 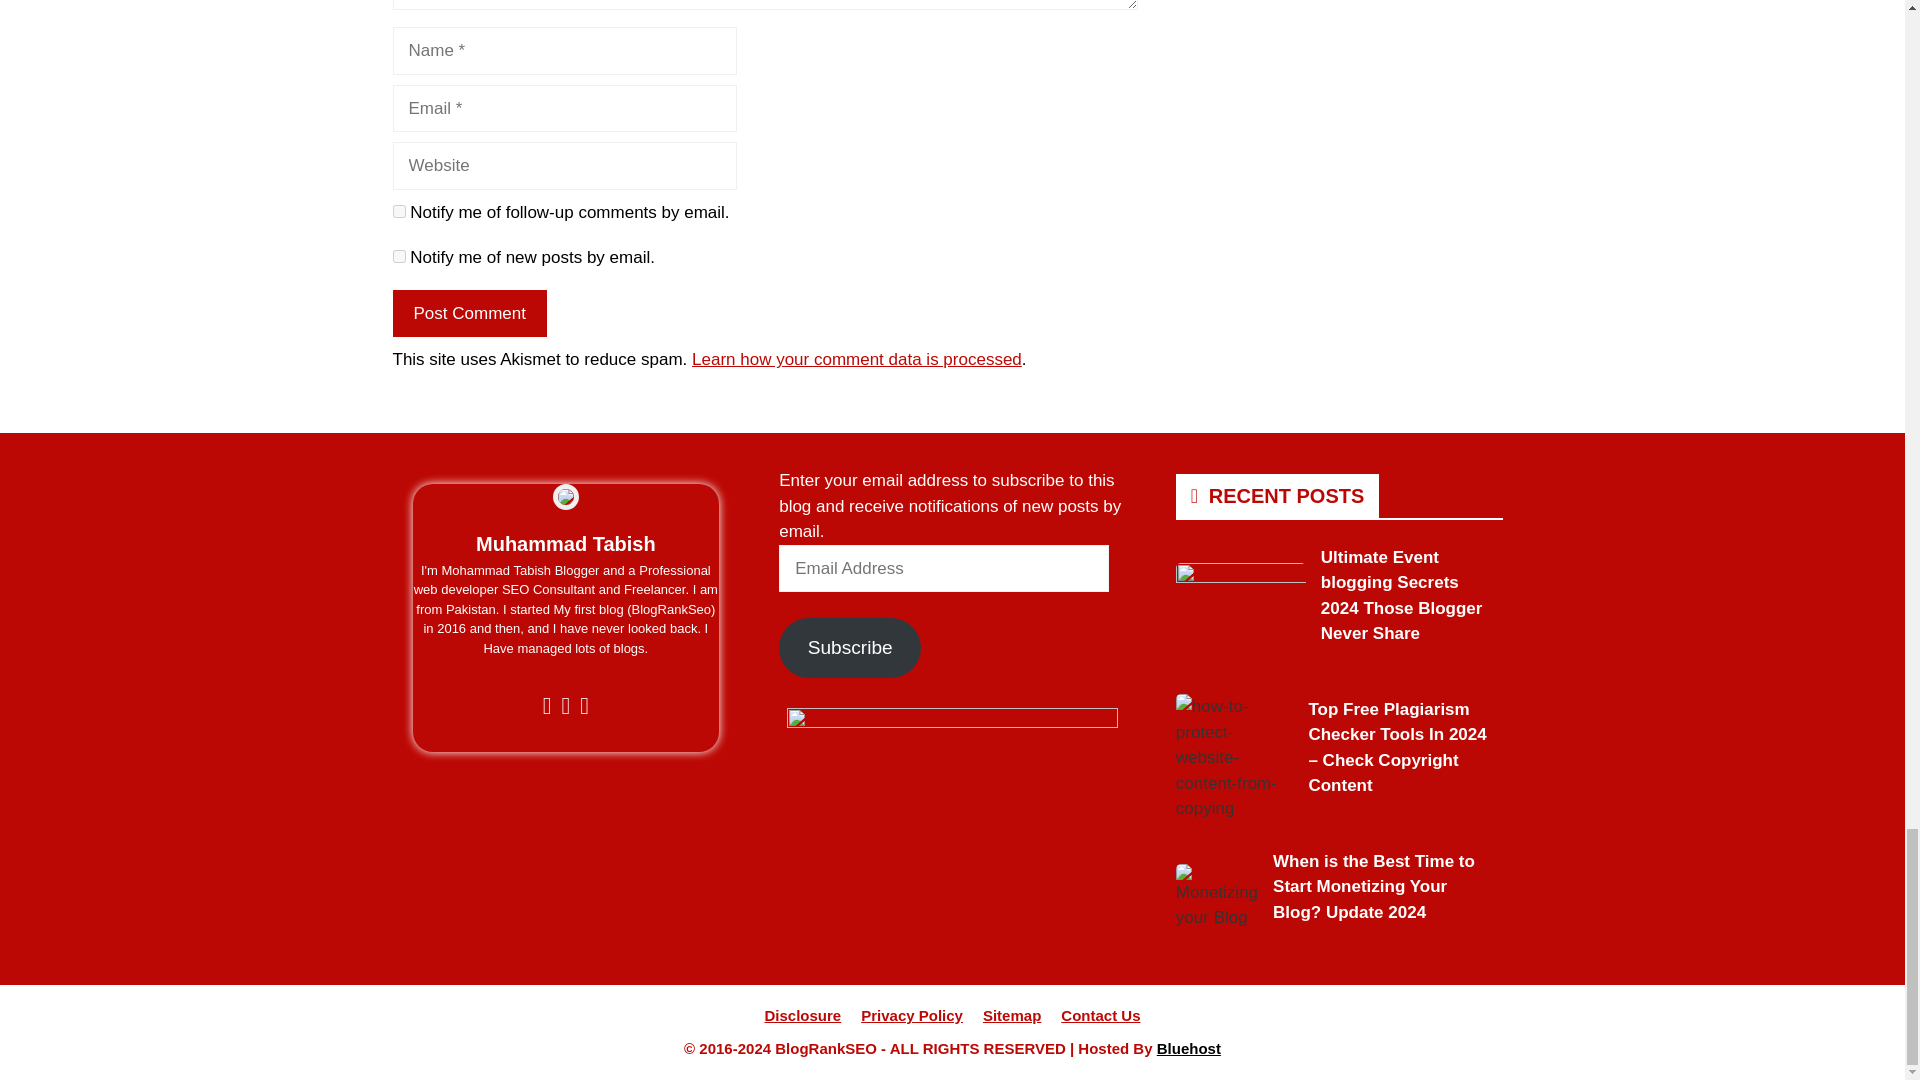 What do you see at coordinates (468, 314) in the screenshot?
I see `Post Comment` at bounding box center [468, 314].